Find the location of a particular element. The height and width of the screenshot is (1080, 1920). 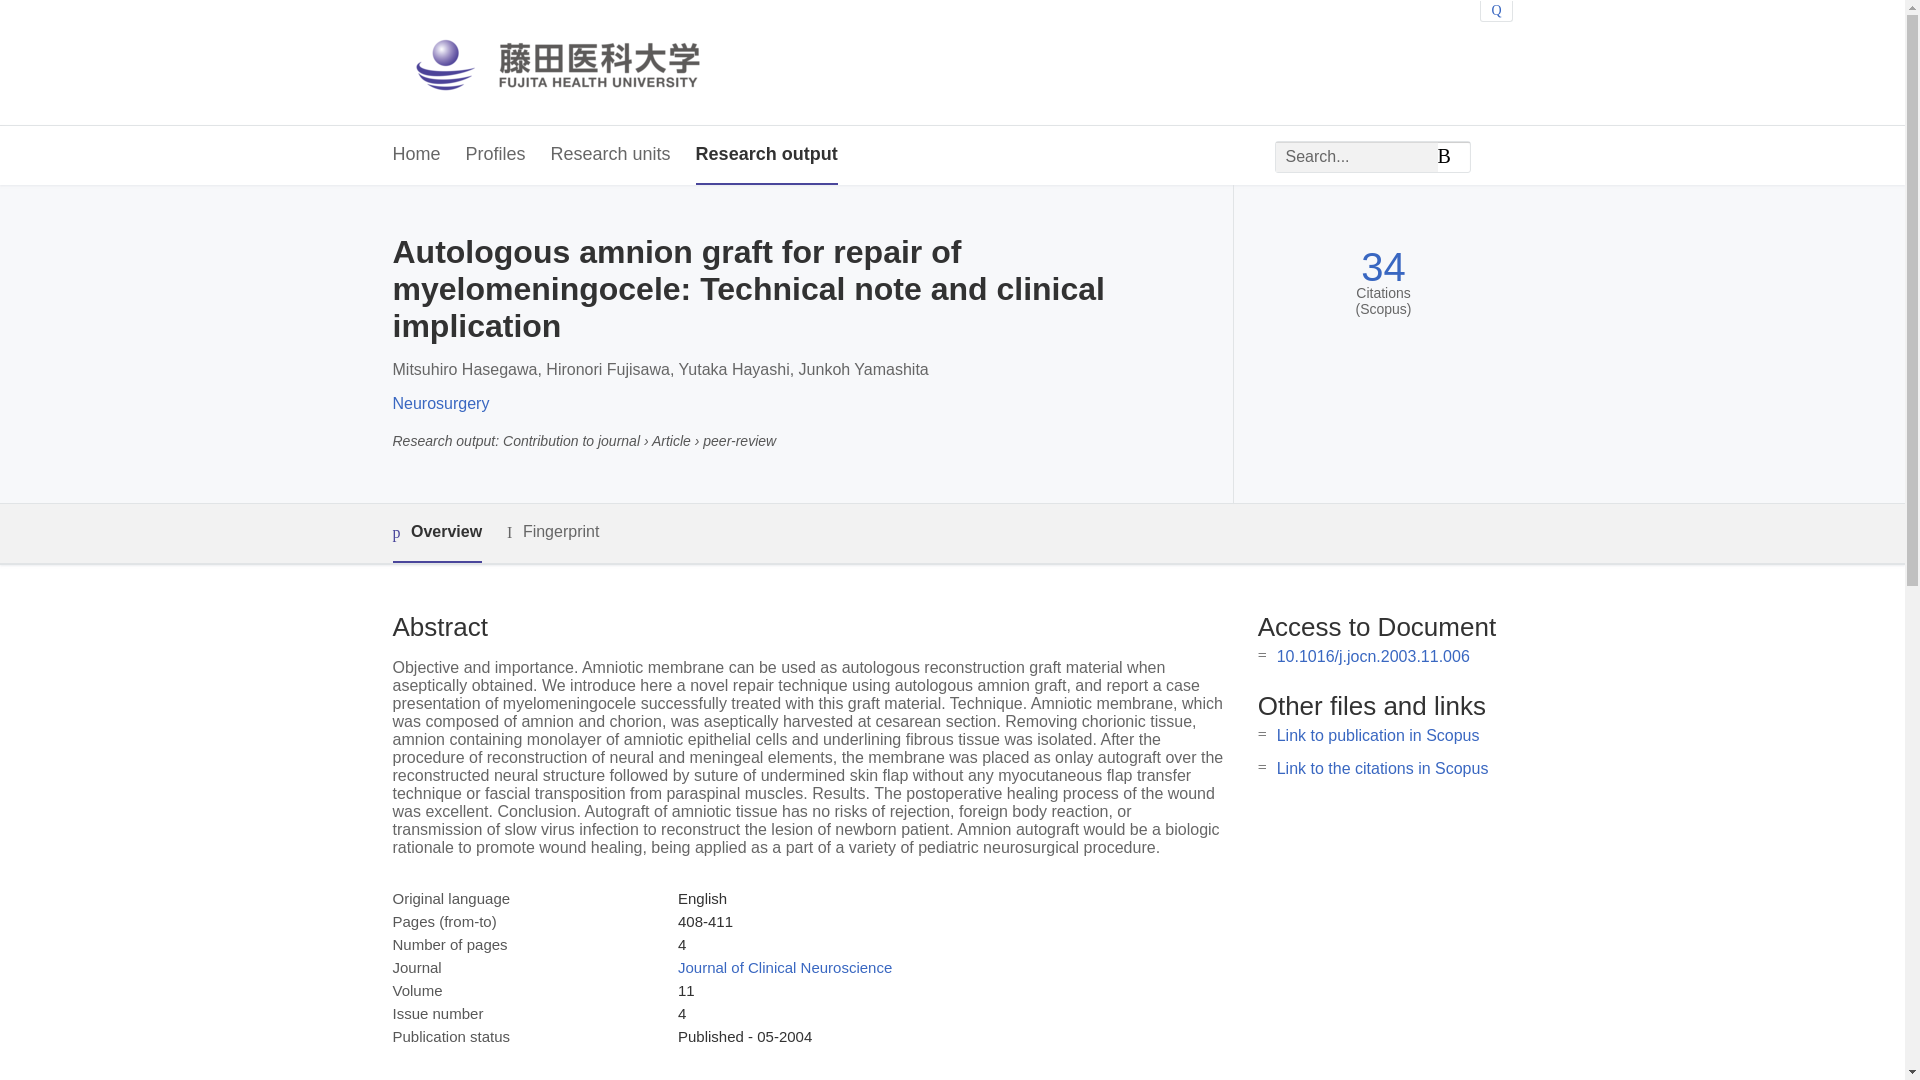

Neurosurgery is located at coordinates (440, 403).